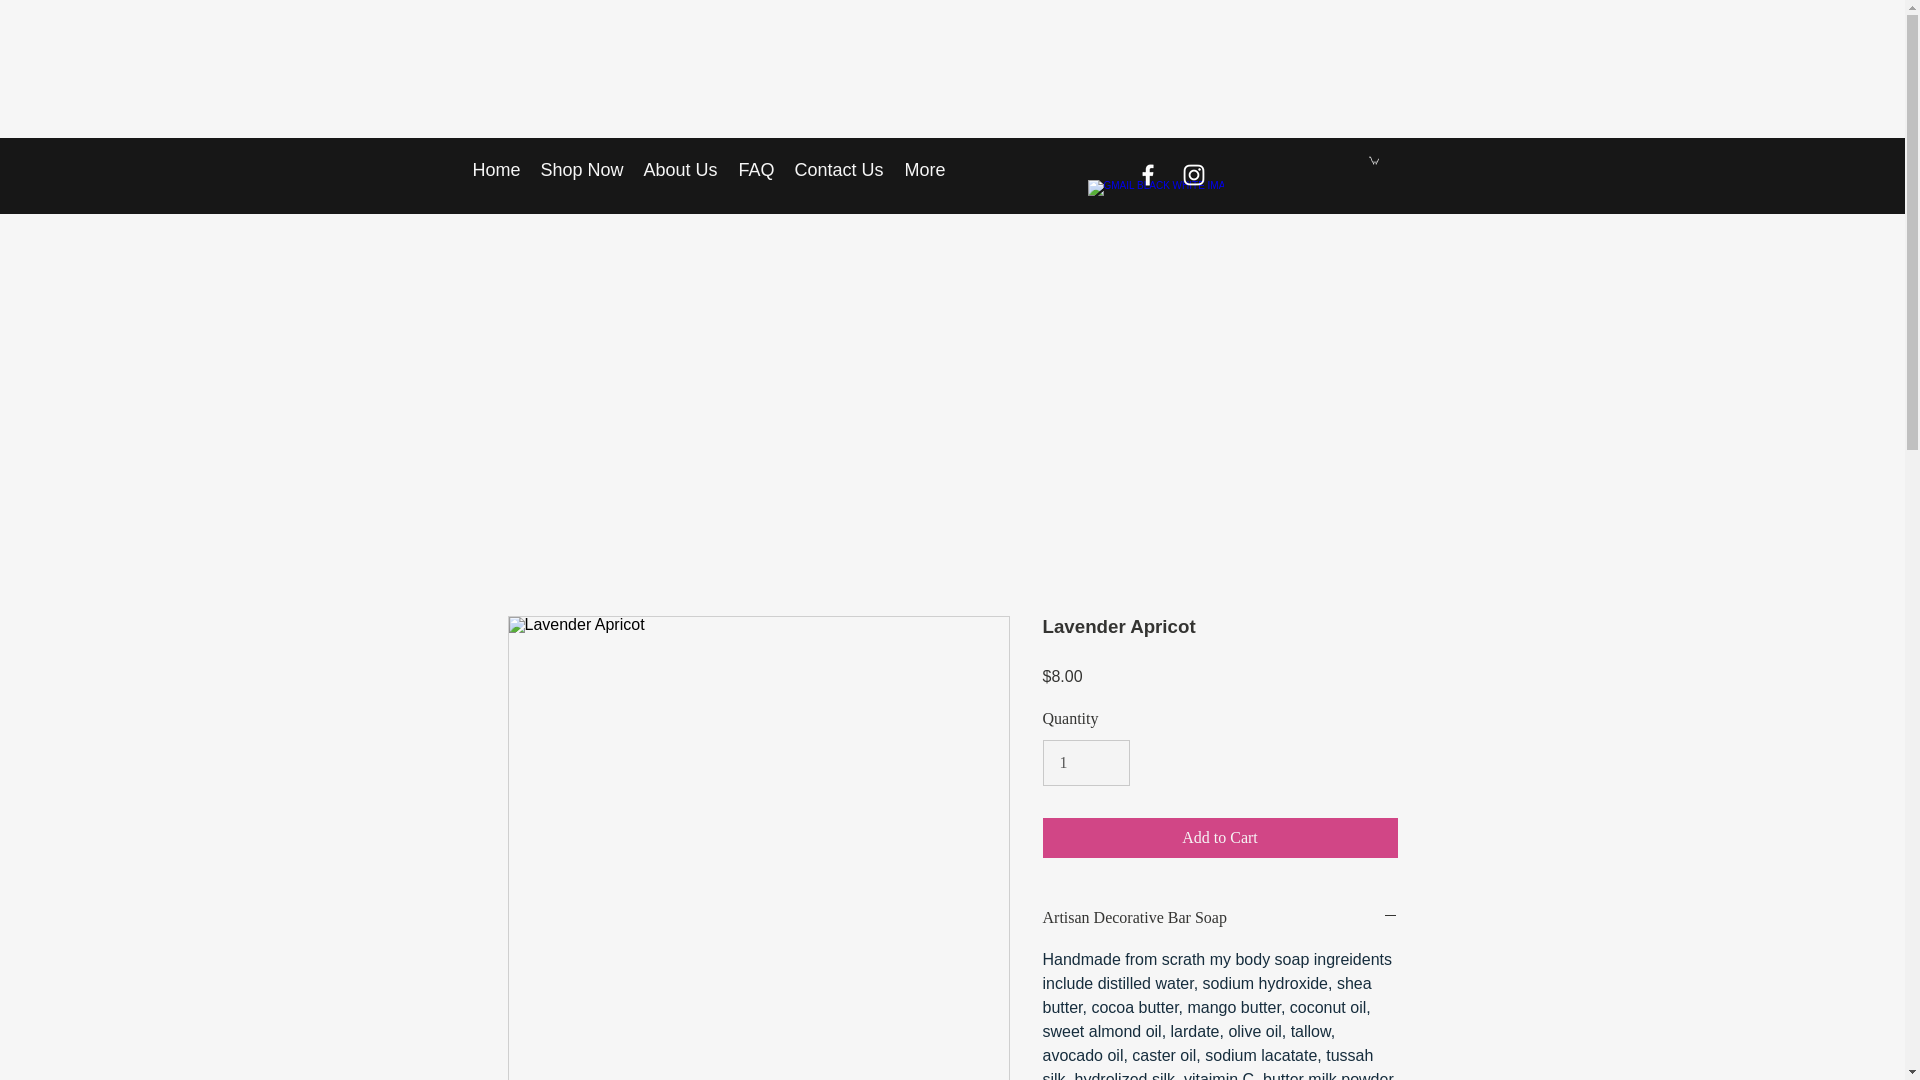  What do you see at coordinates (1220, 837) in the screenshot?
I see `Add to Cart` at bounding box center [1220, 837].